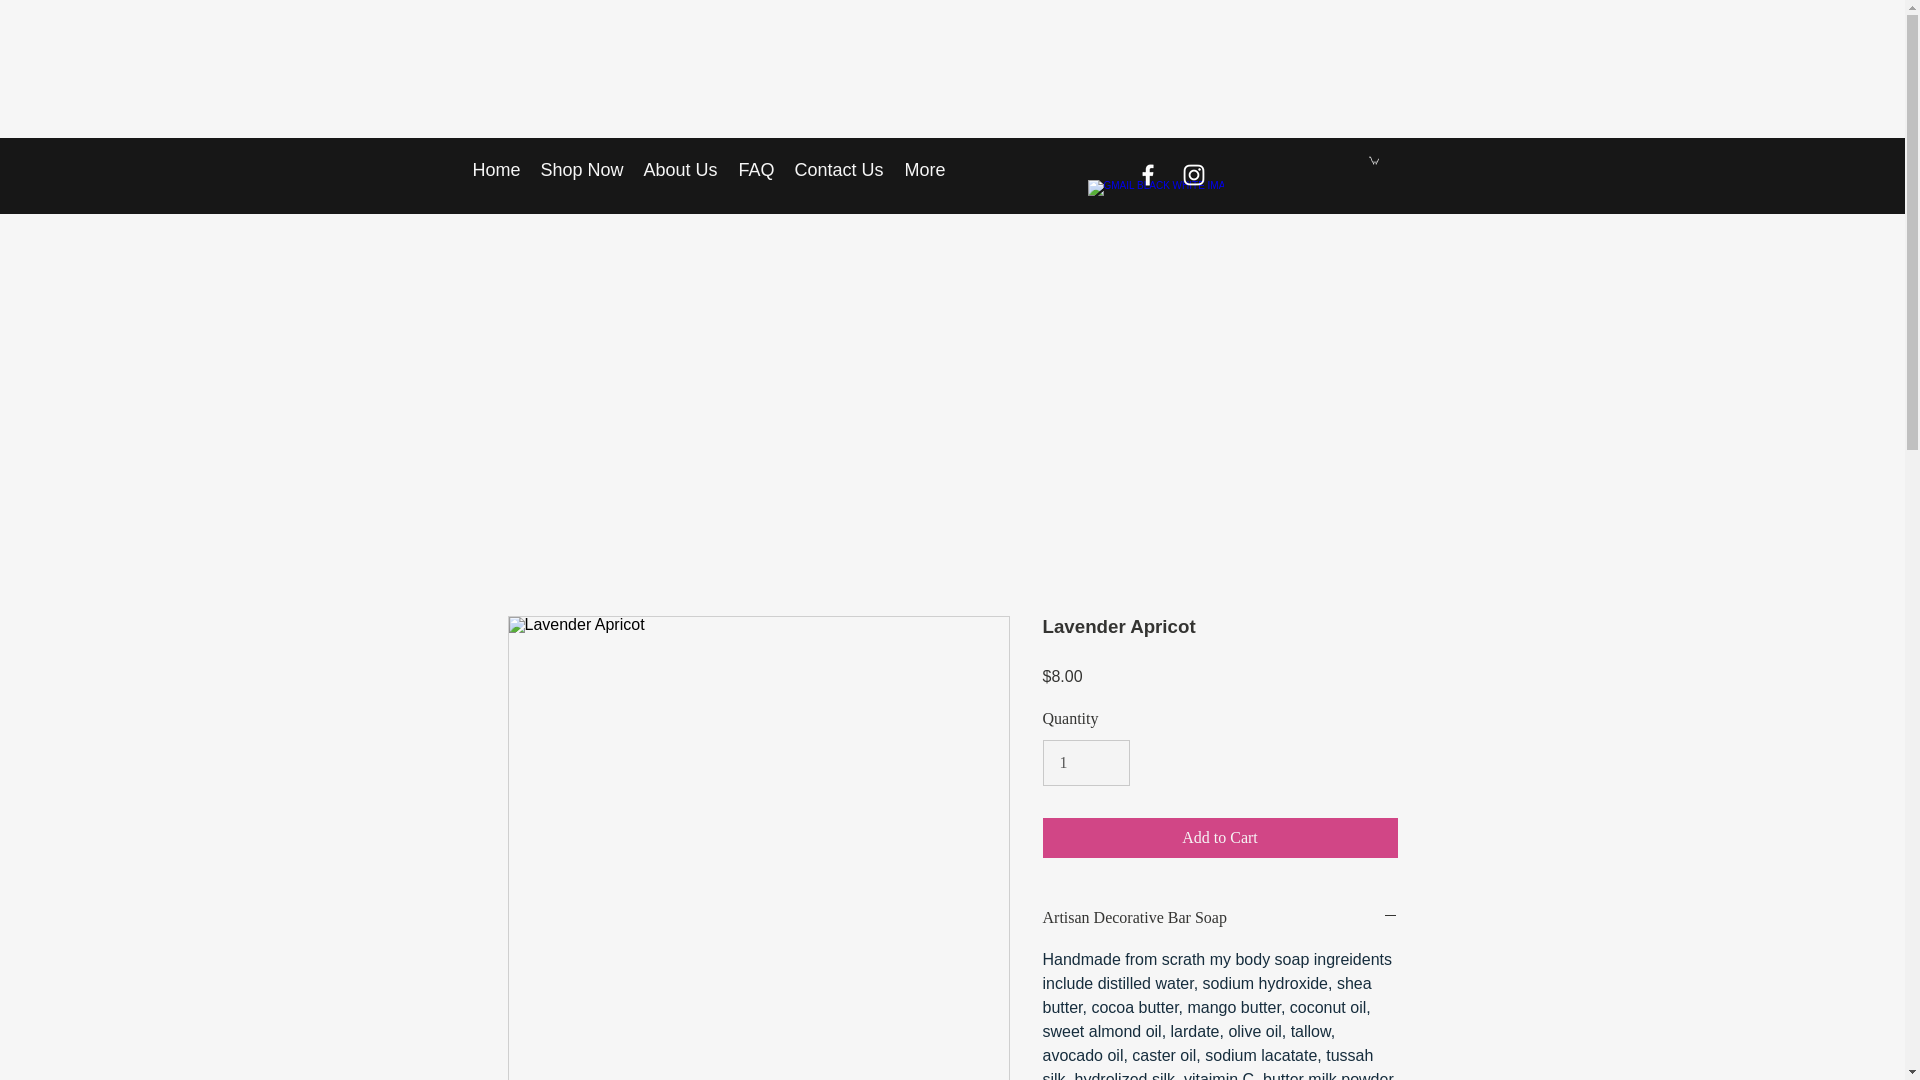  What do you see at coordinates (1220, 837) in the screenshot?
I see `Add to Cart` at bounding box center [1220, 837].